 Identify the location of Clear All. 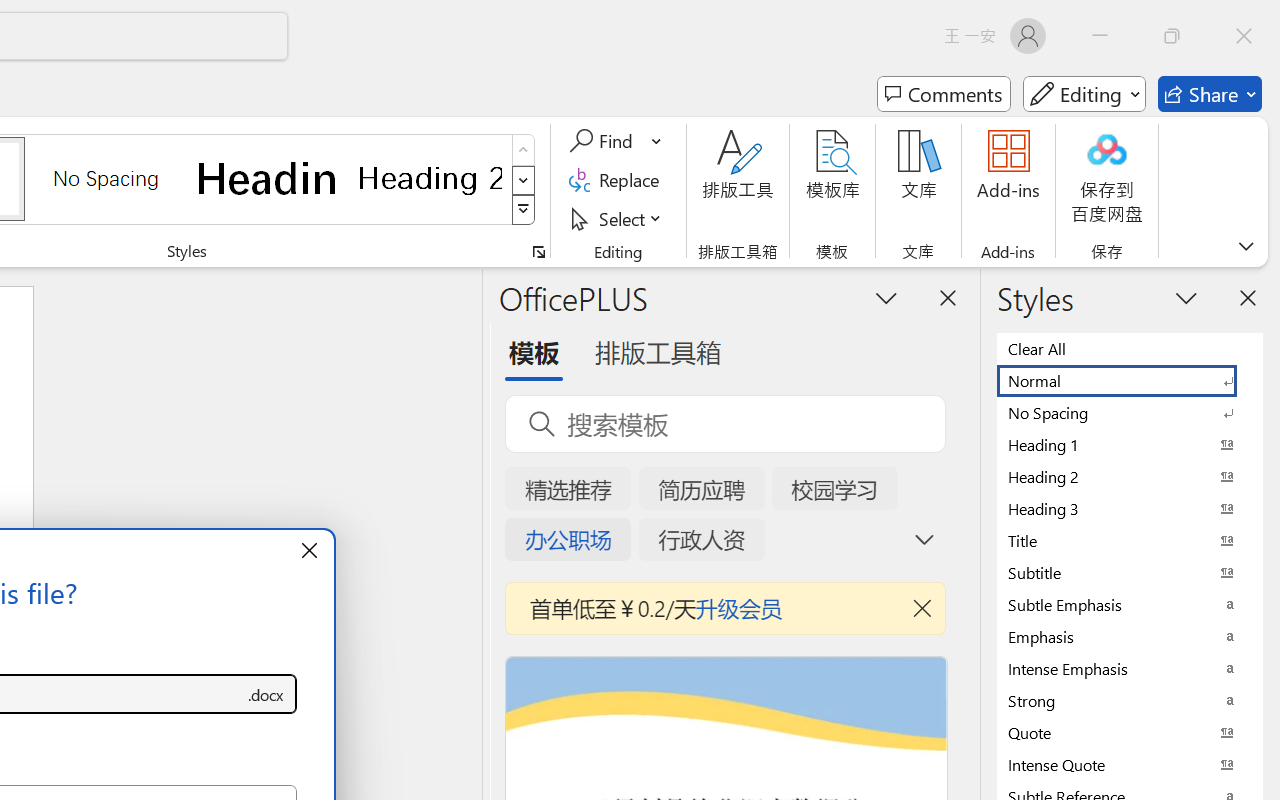
(1130, 348).